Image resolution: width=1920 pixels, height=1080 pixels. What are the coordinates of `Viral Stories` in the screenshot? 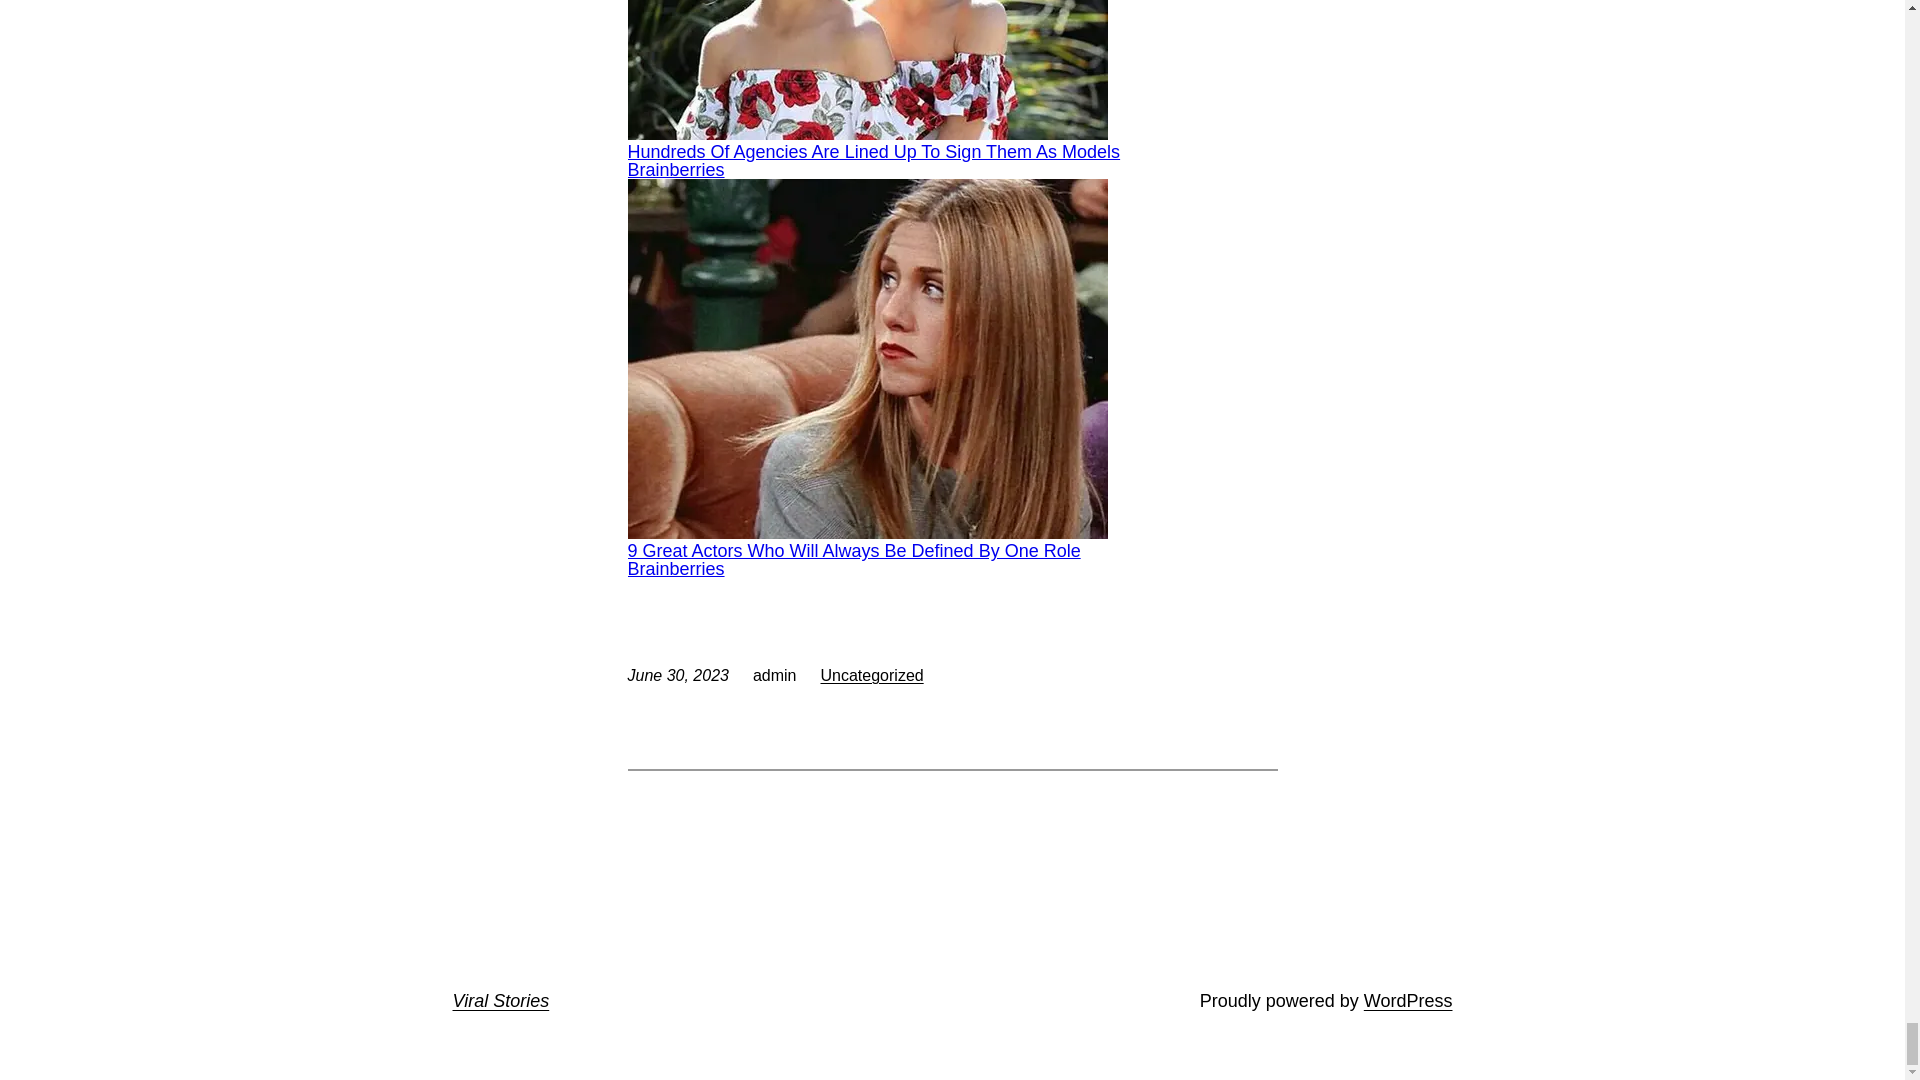 It's located at (500, 1000).